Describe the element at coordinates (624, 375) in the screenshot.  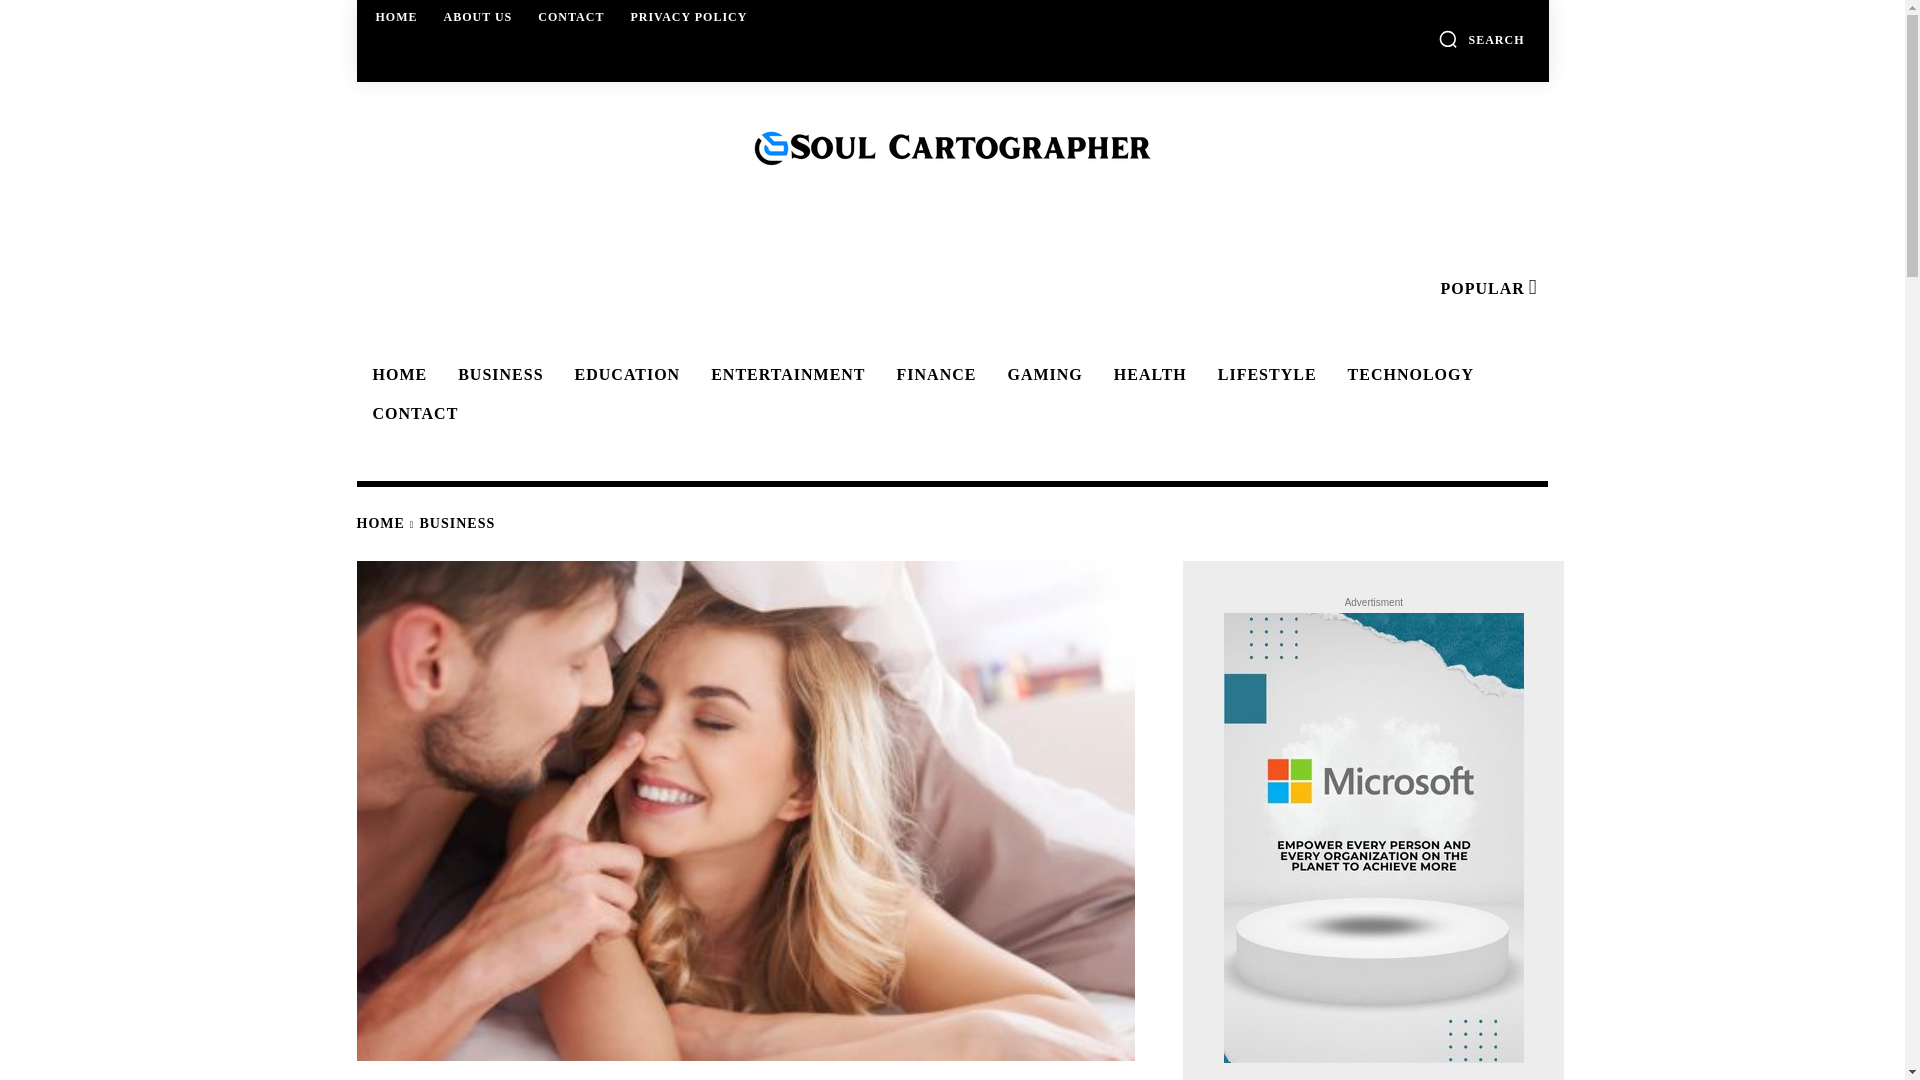
I see `EDUCATION` at that location.